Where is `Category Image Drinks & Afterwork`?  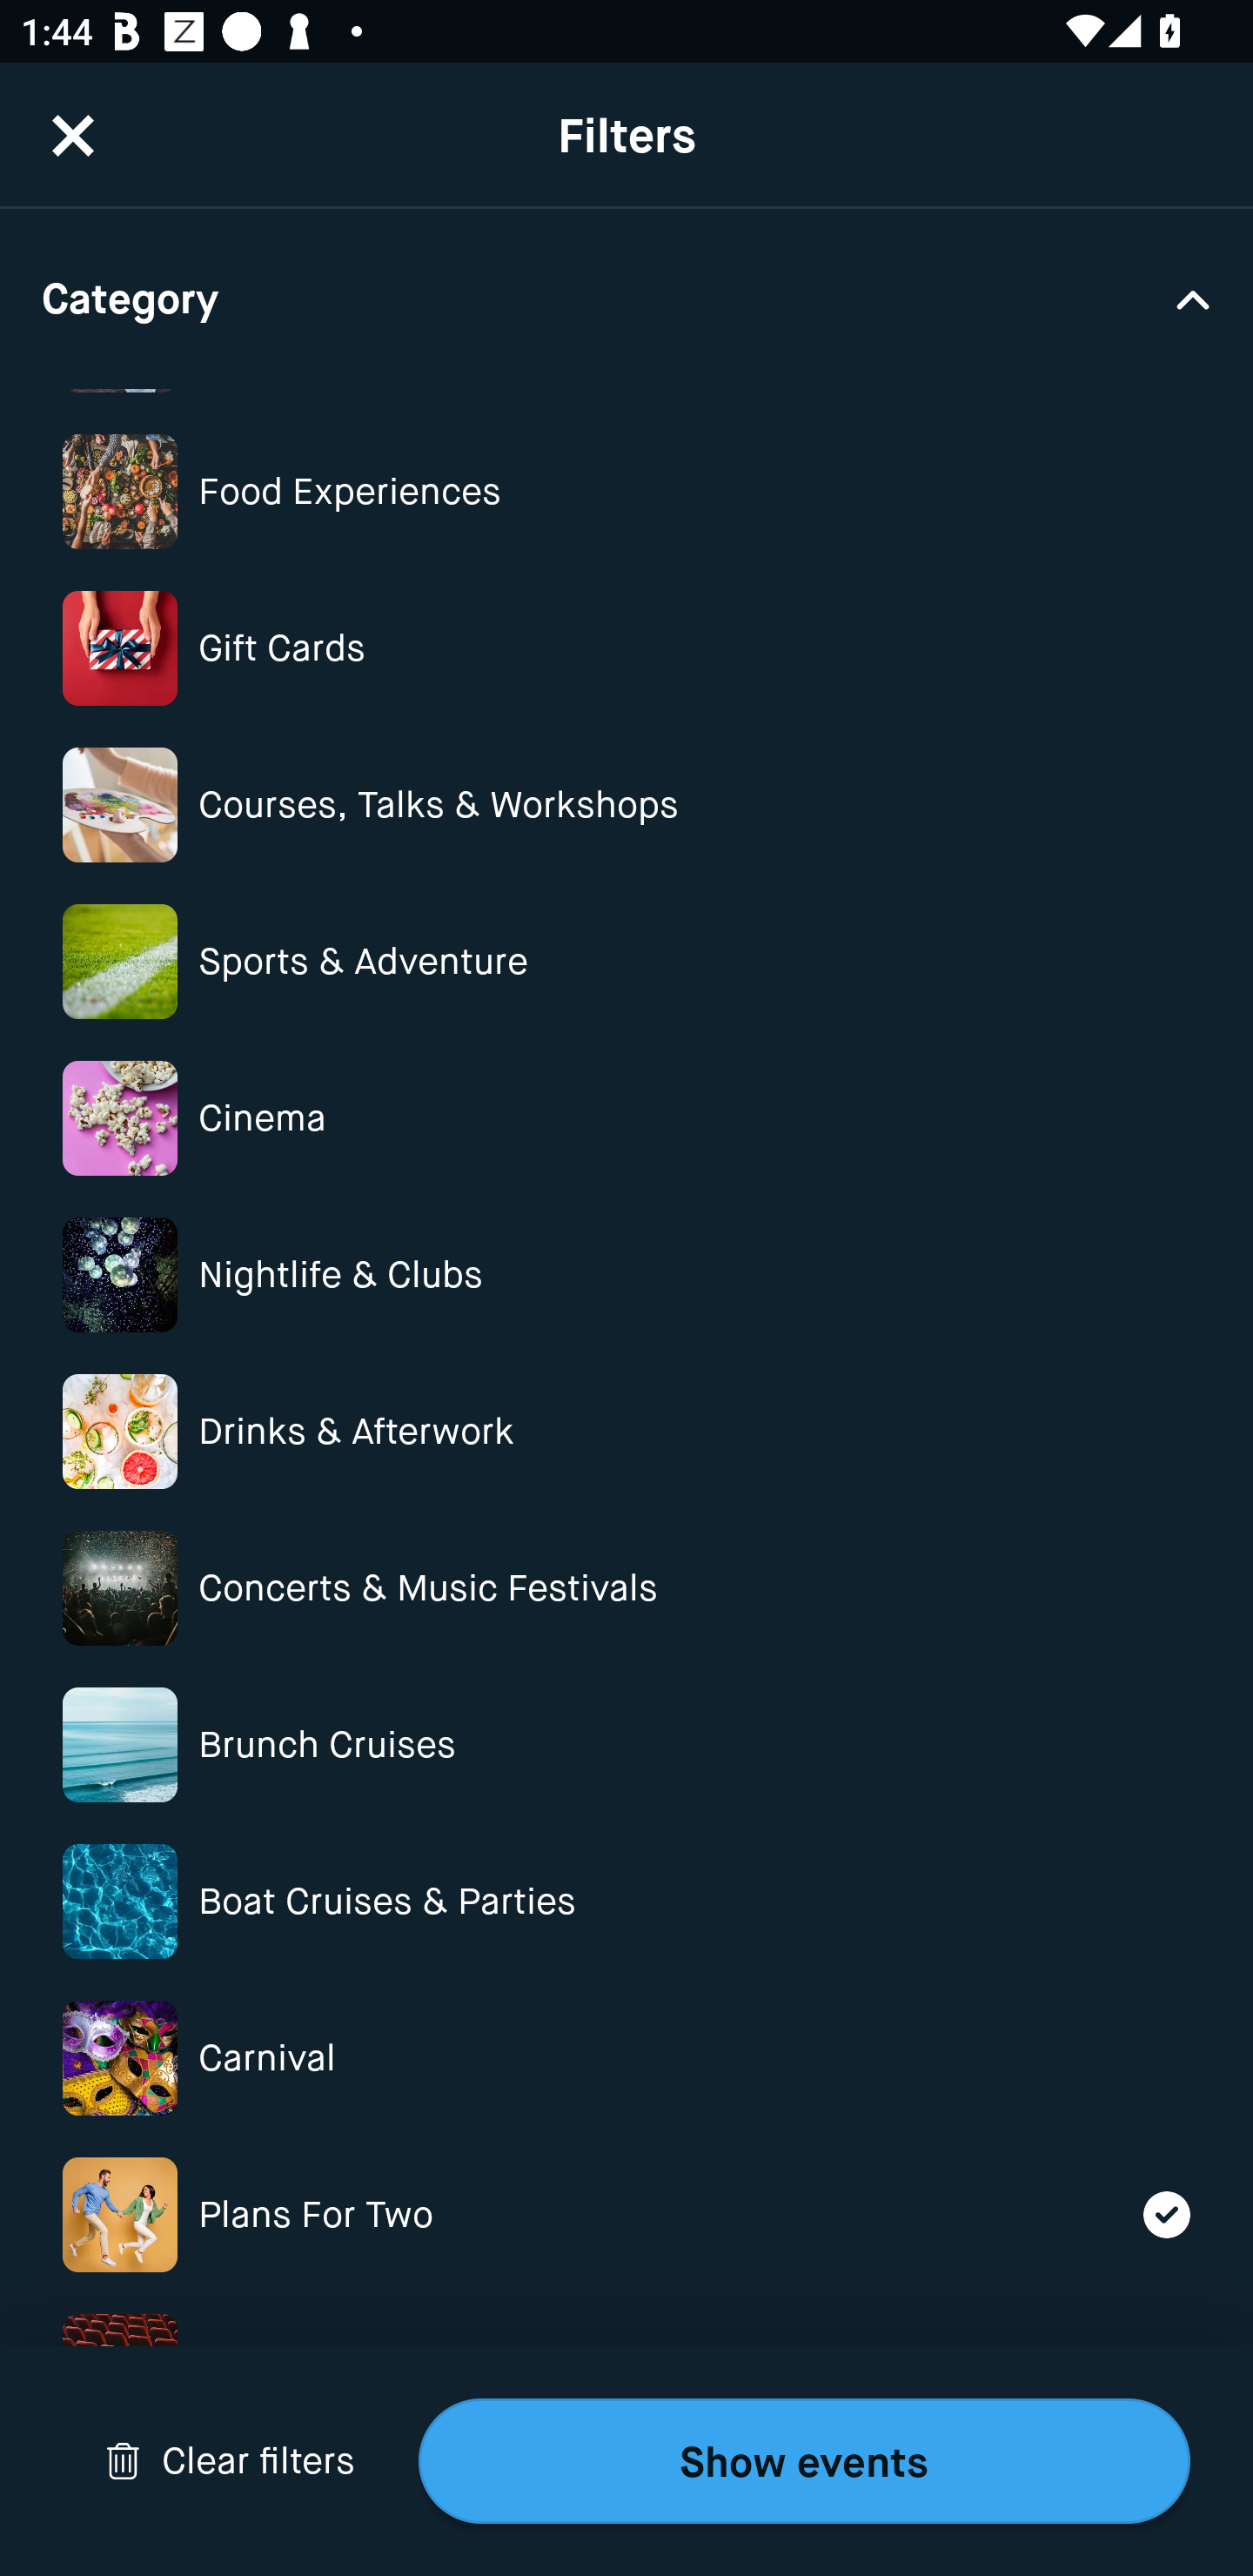 Category Image Drinks & Afterwork is located at coordinates (626, 1431).